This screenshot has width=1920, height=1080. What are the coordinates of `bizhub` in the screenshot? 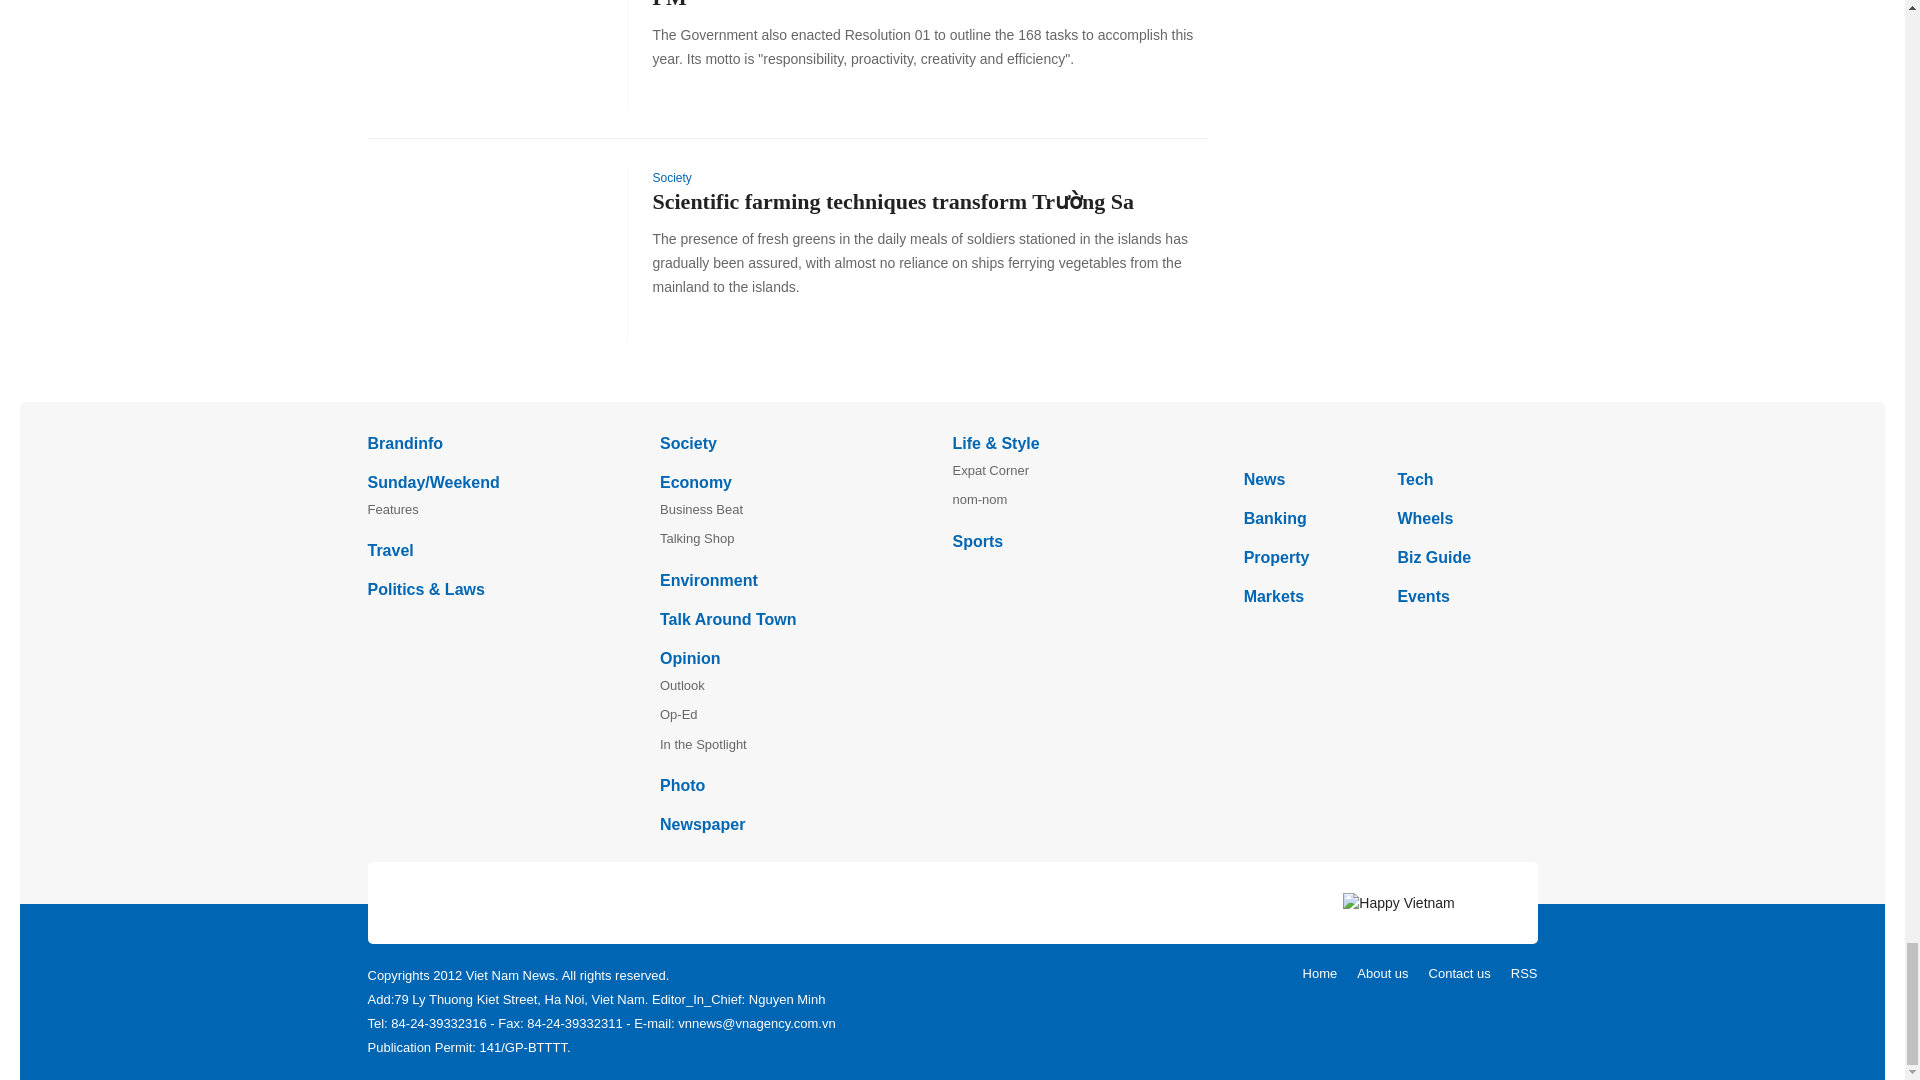 It's located at (1390, 442).